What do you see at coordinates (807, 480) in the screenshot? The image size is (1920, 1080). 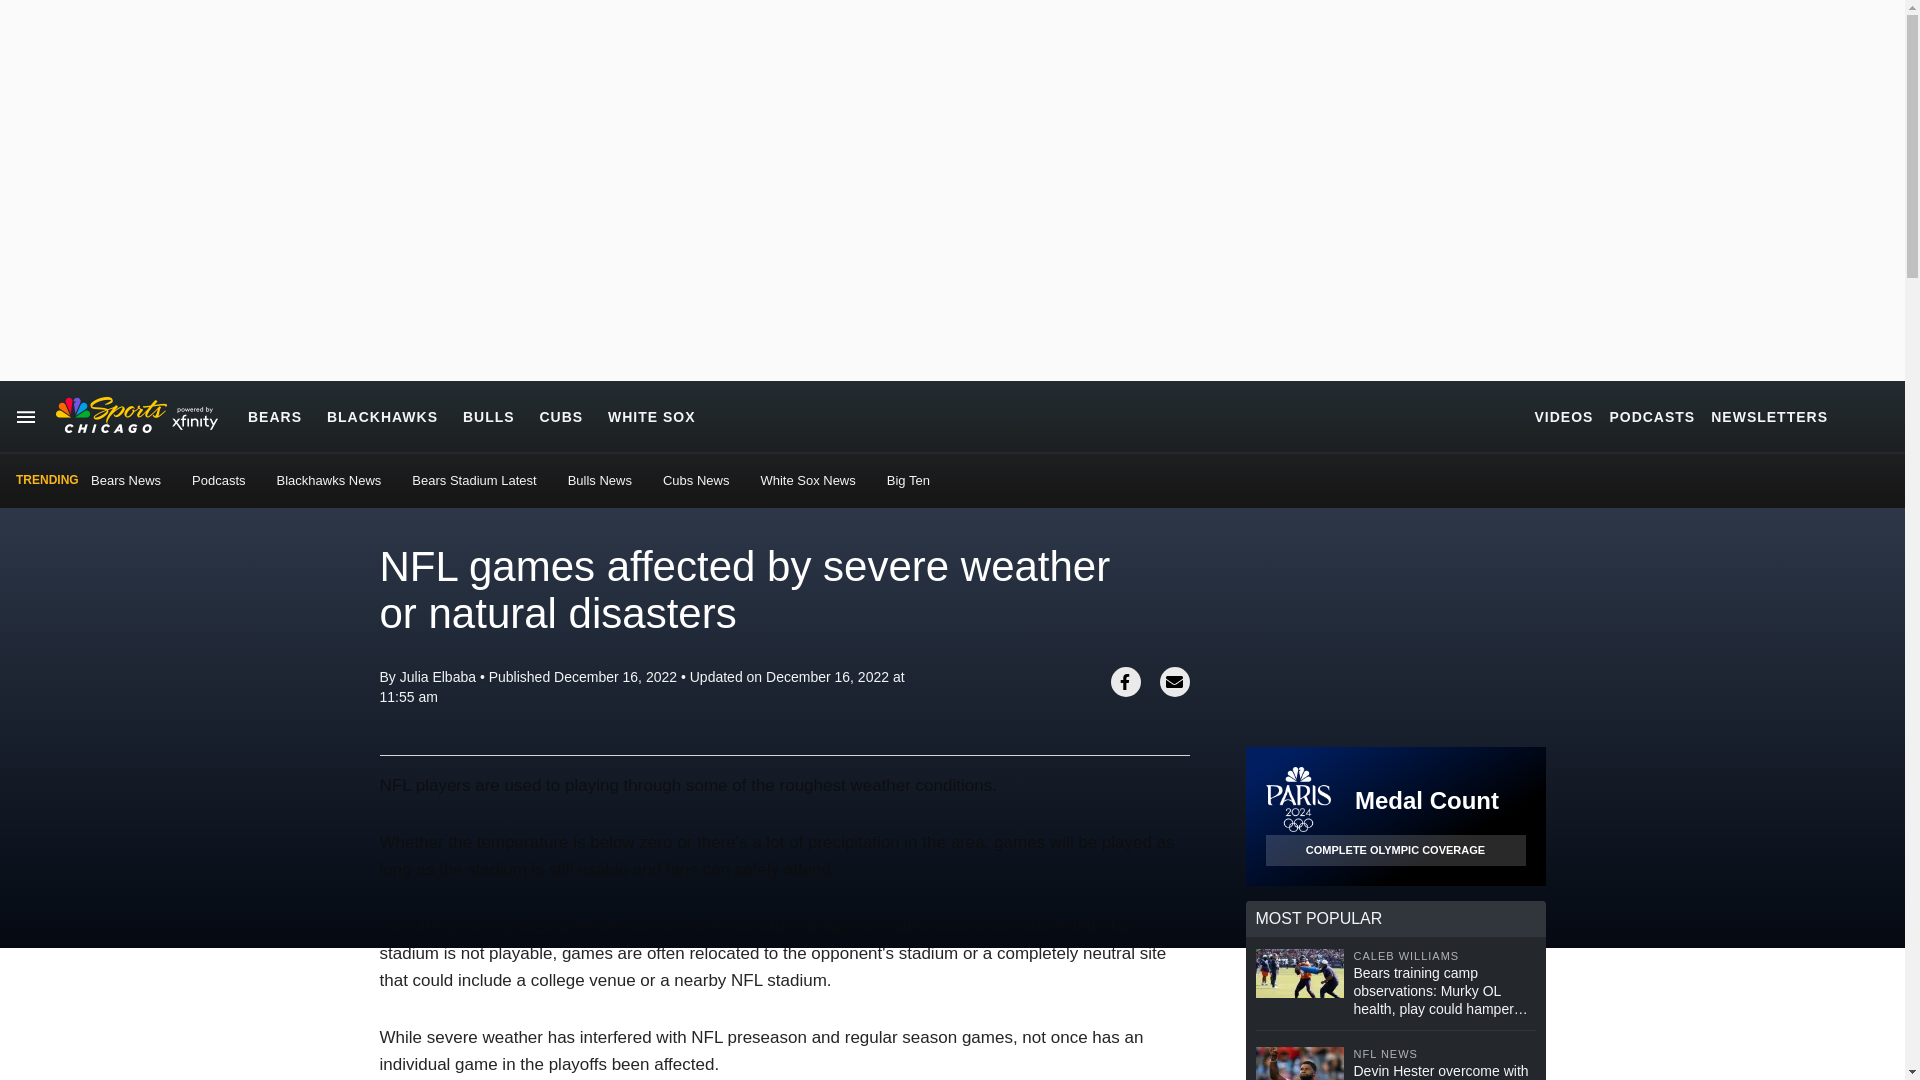 I see `White Sox News` at bounding box center [807, 480].